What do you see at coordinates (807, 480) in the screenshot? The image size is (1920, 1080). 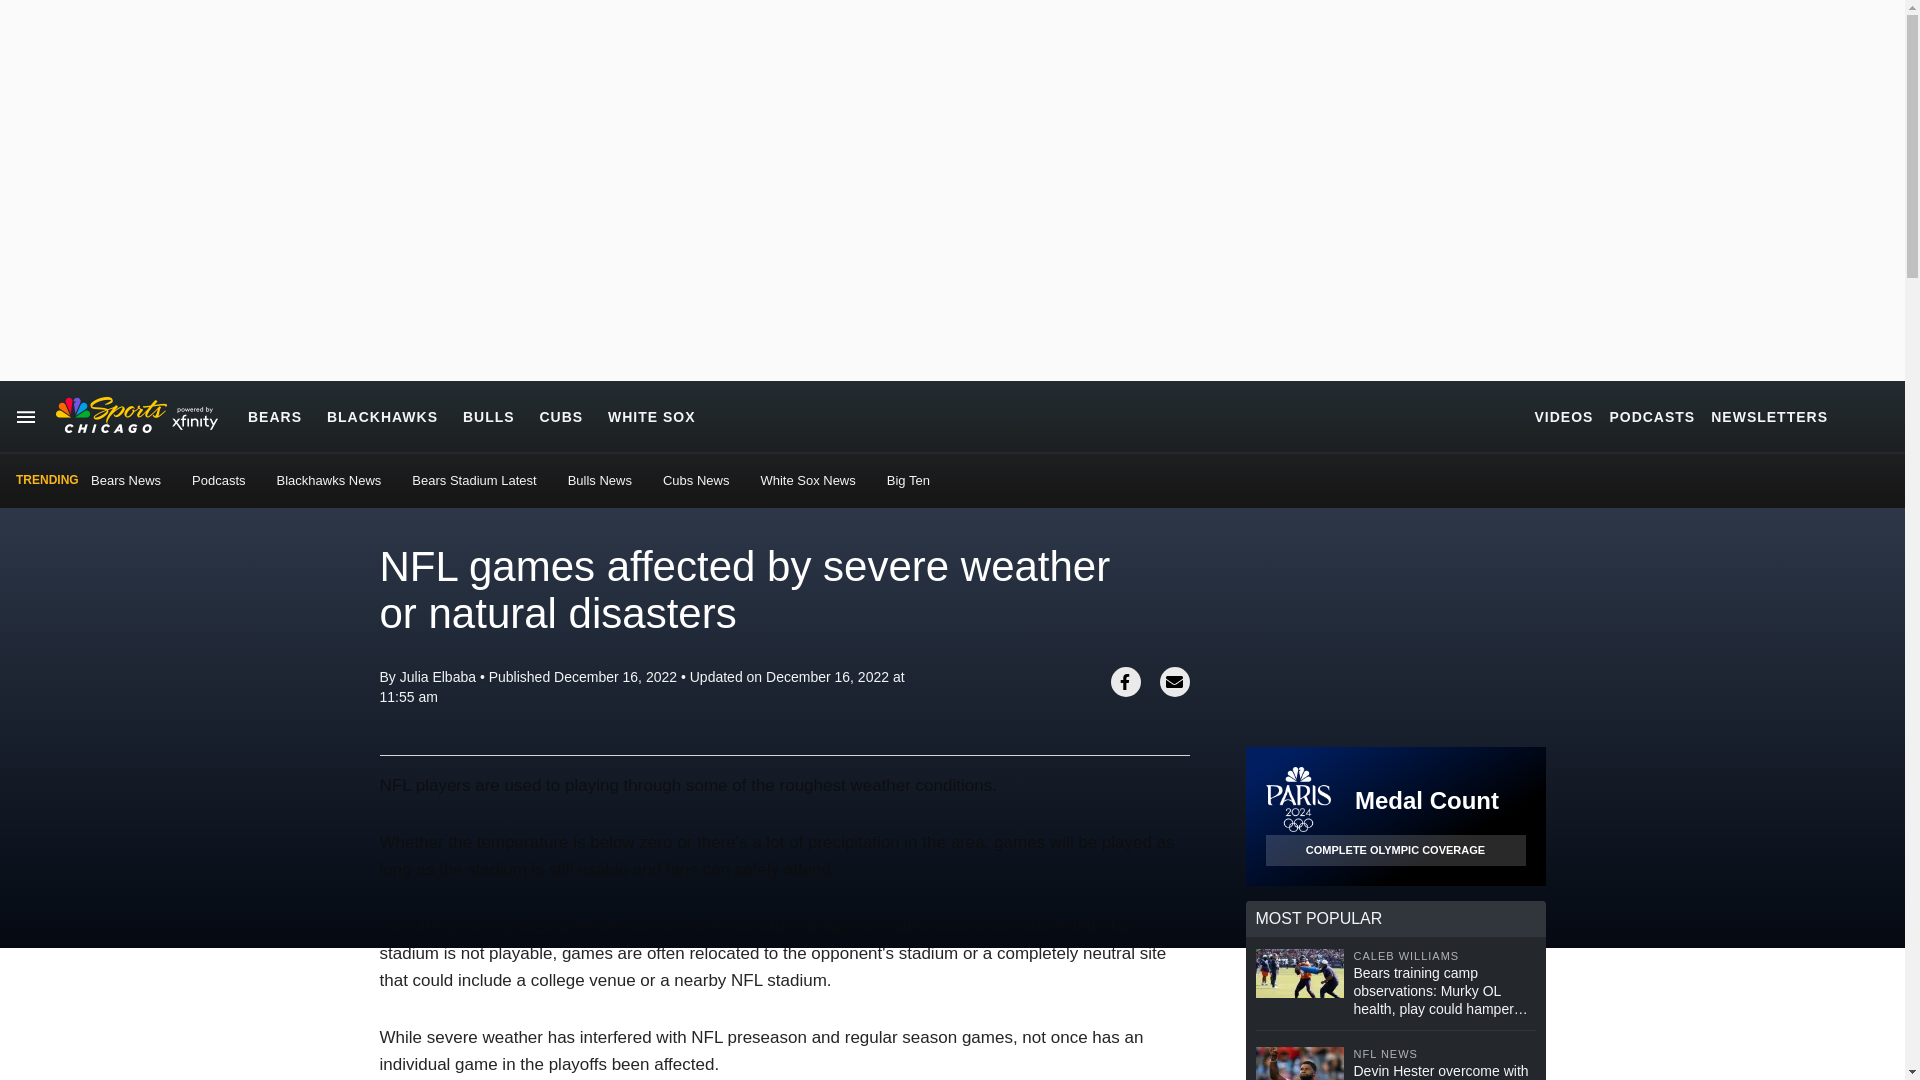 I see `White Sox News` at bounding box center [807, 480].